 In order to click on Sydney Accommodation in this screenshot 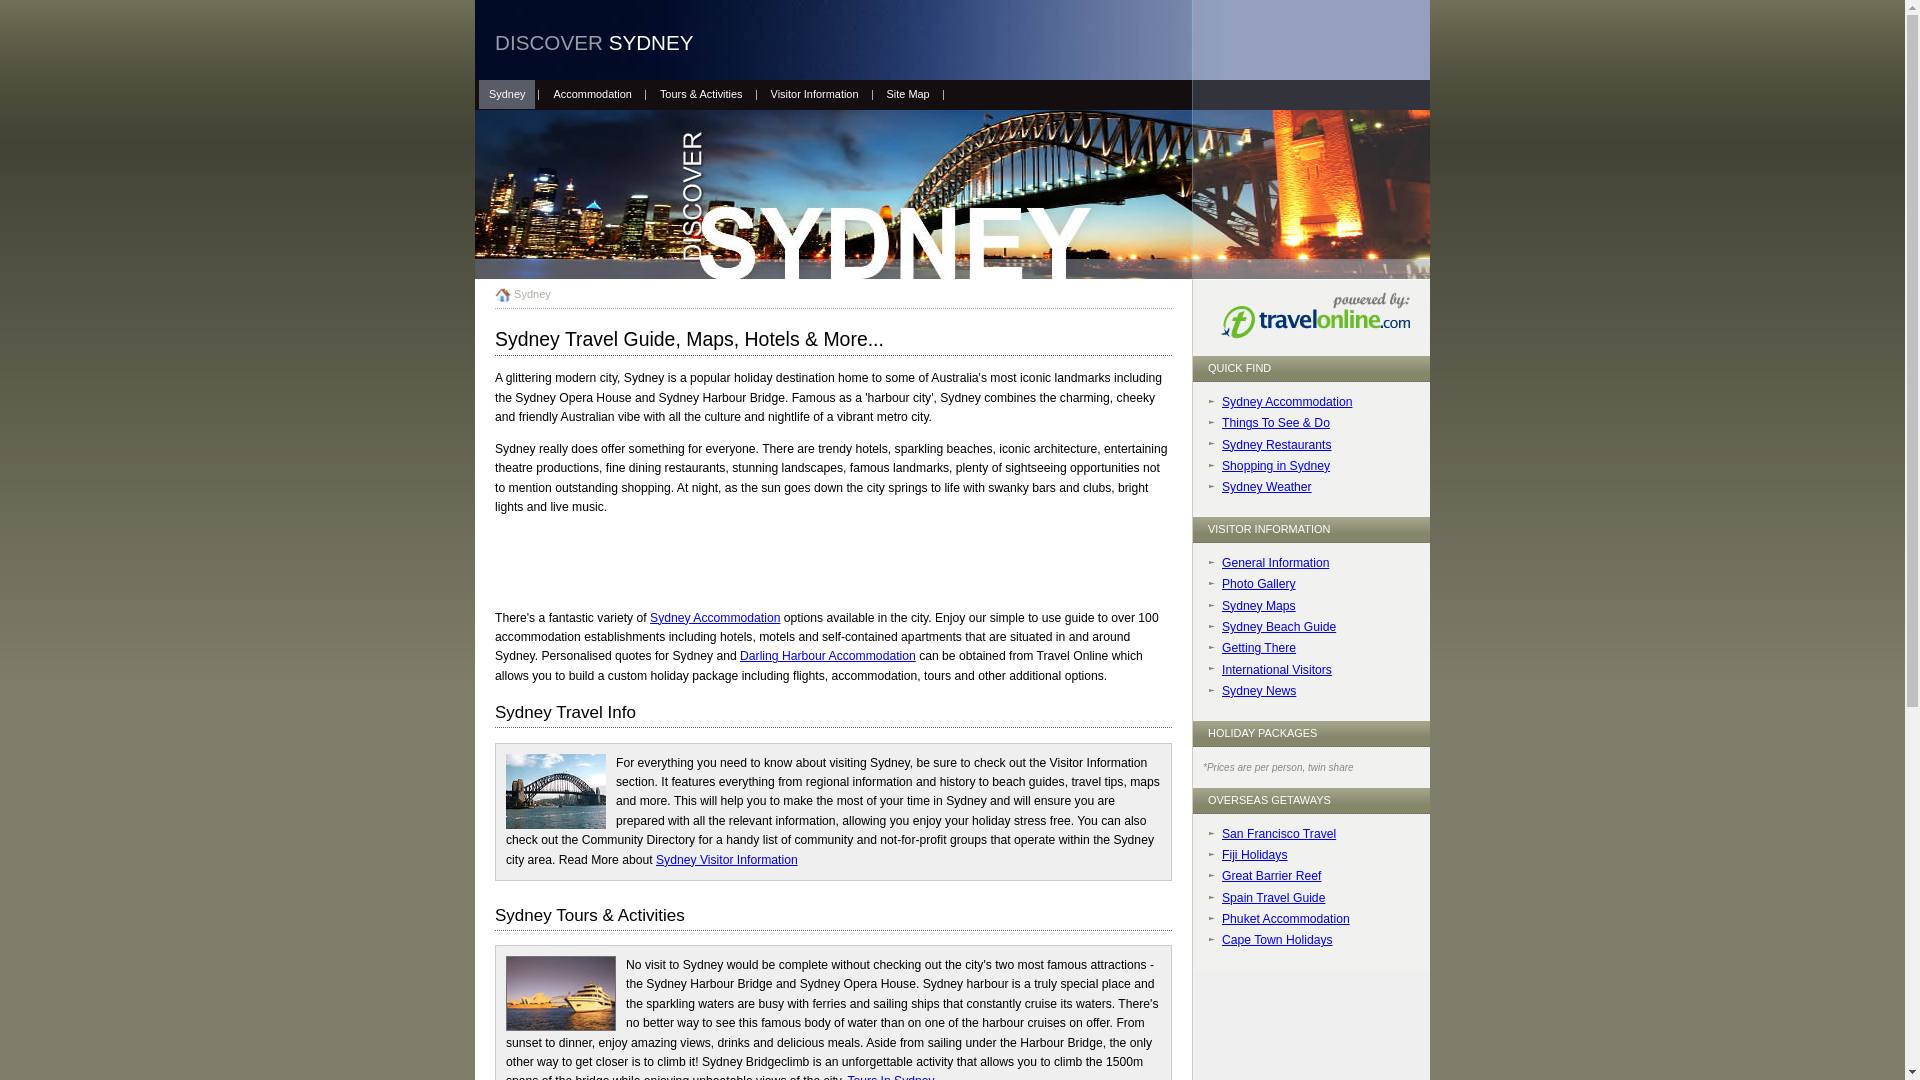, I will do `click(1287, 402)`.